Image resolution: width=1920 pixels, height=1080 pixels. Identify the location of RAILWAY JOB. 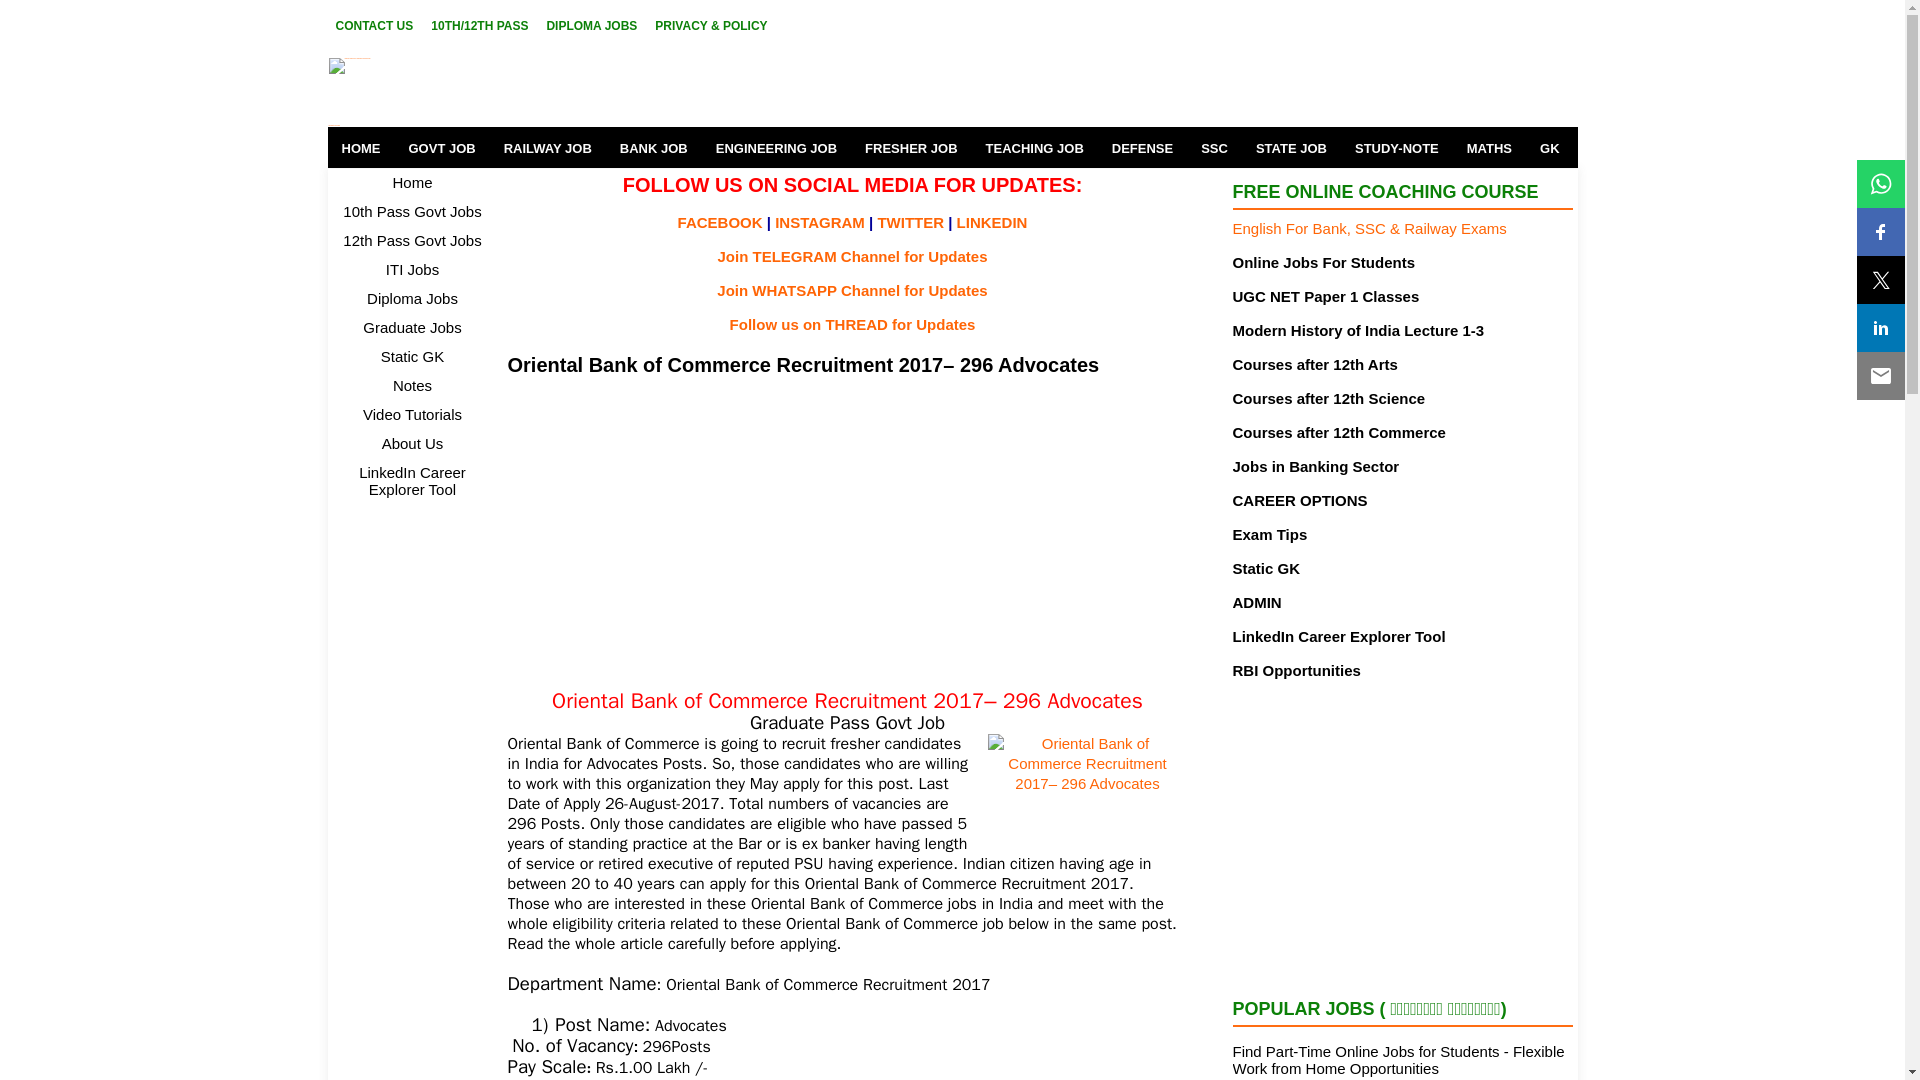
(548, 148).